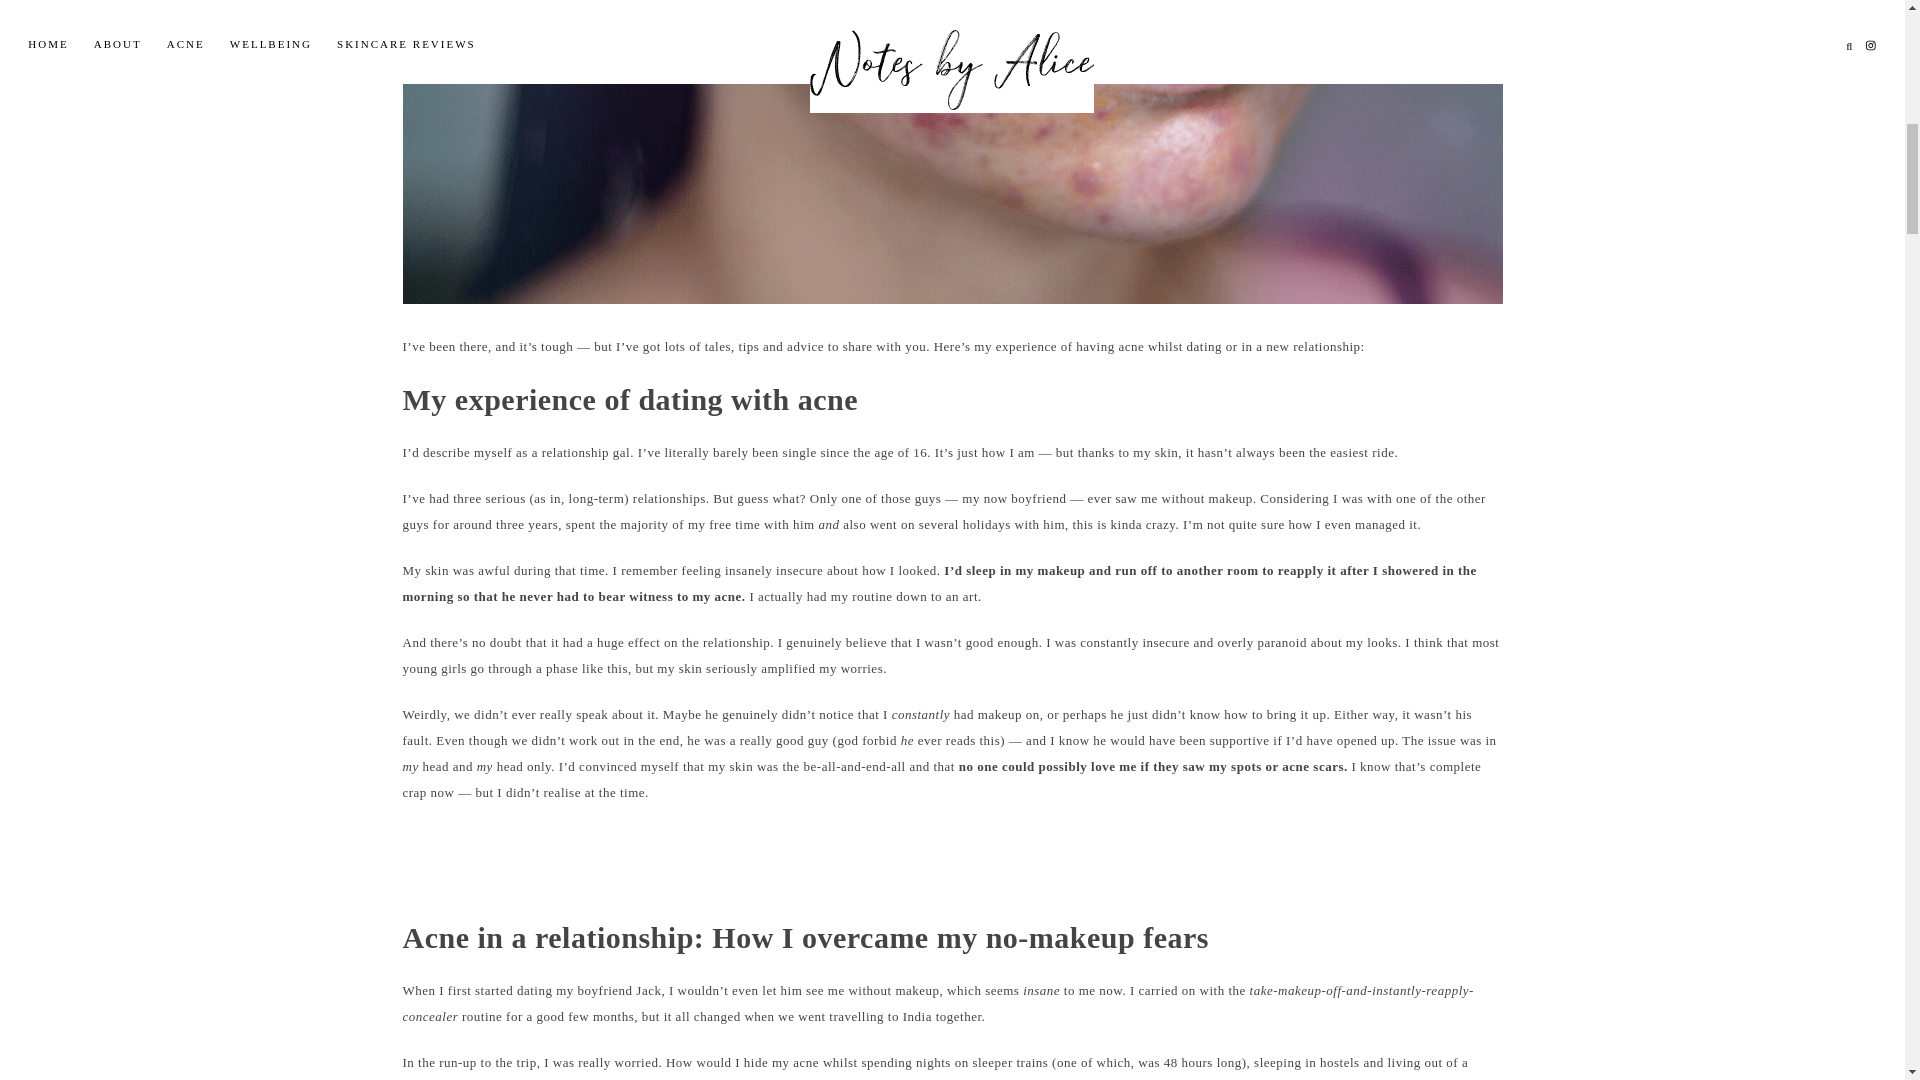 The width and height of the screenshot is (1920, 1080). I want to click on acne scars, so click(1313, 766).